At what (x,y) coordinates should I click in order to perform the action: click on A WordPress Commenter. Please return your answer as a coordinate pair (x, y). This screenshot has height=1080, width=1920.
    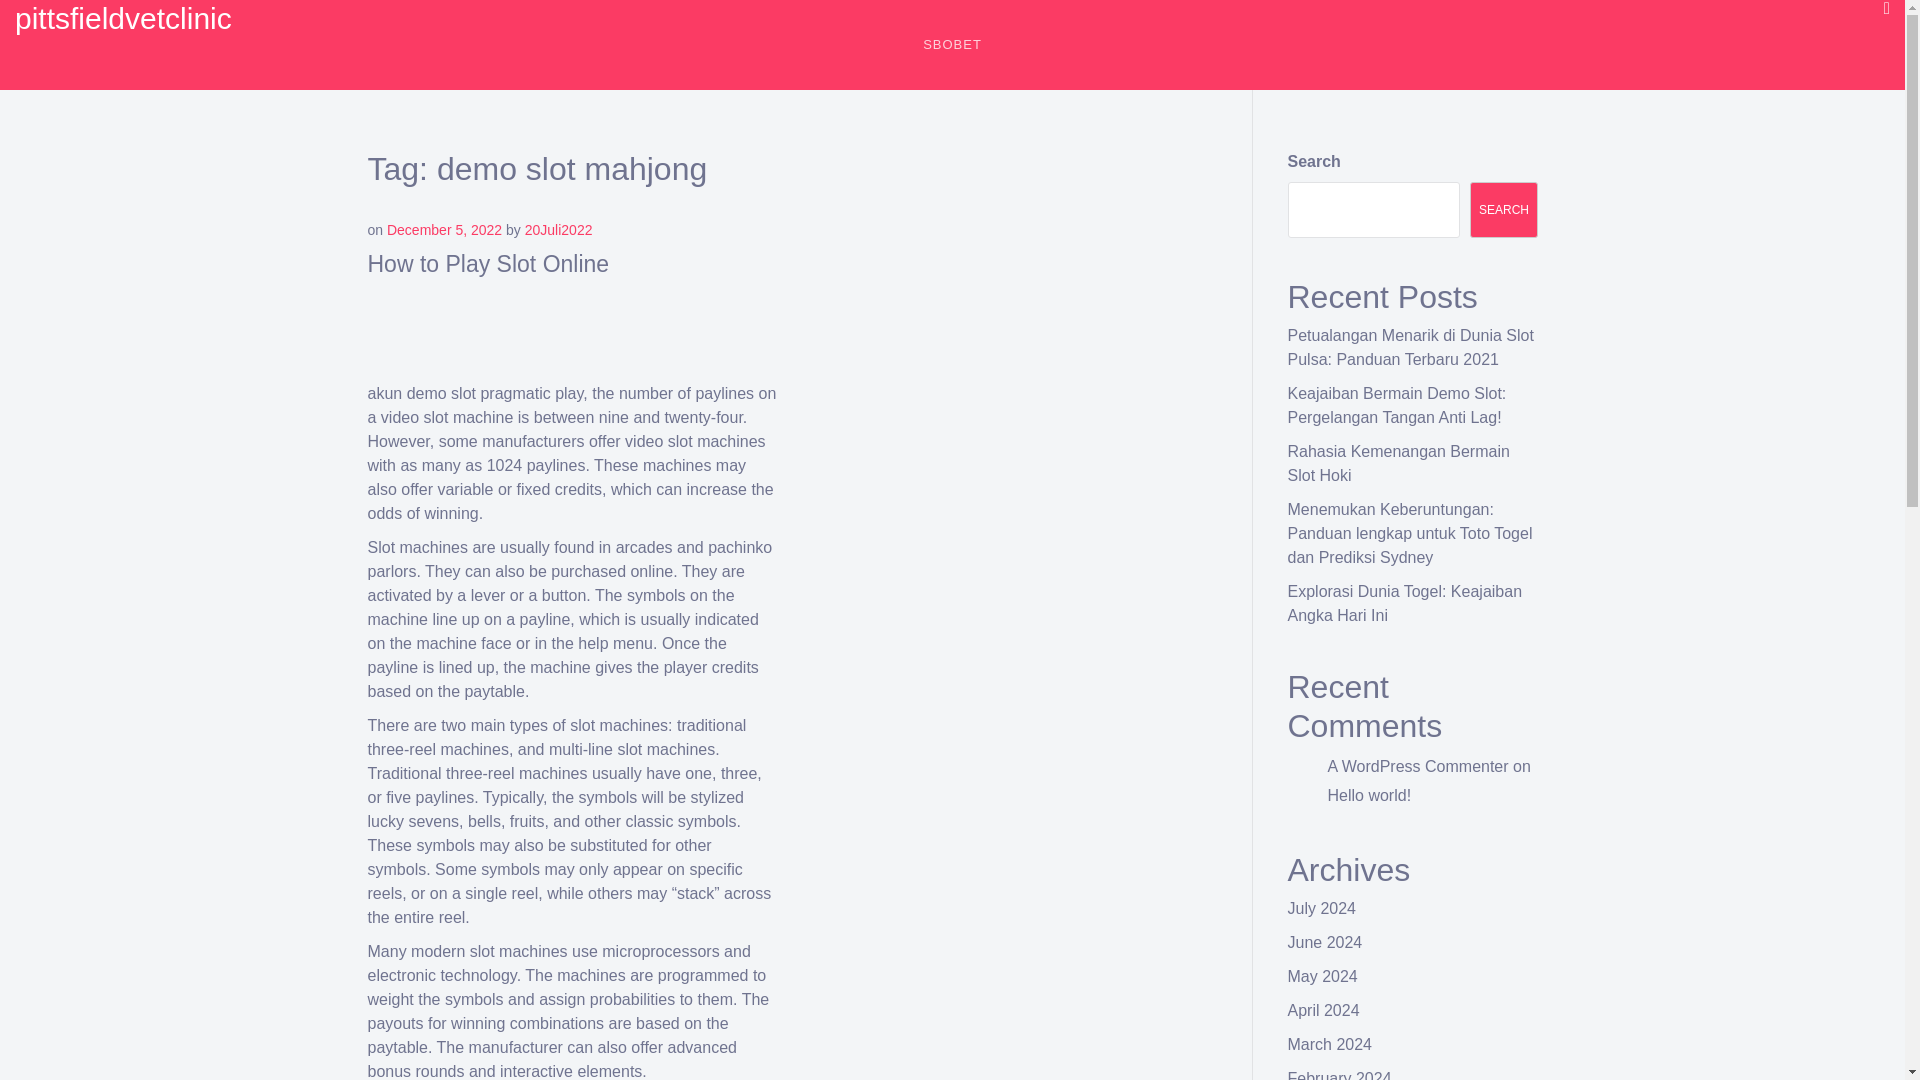
    Looking at the image, I should click on (1418, 766).